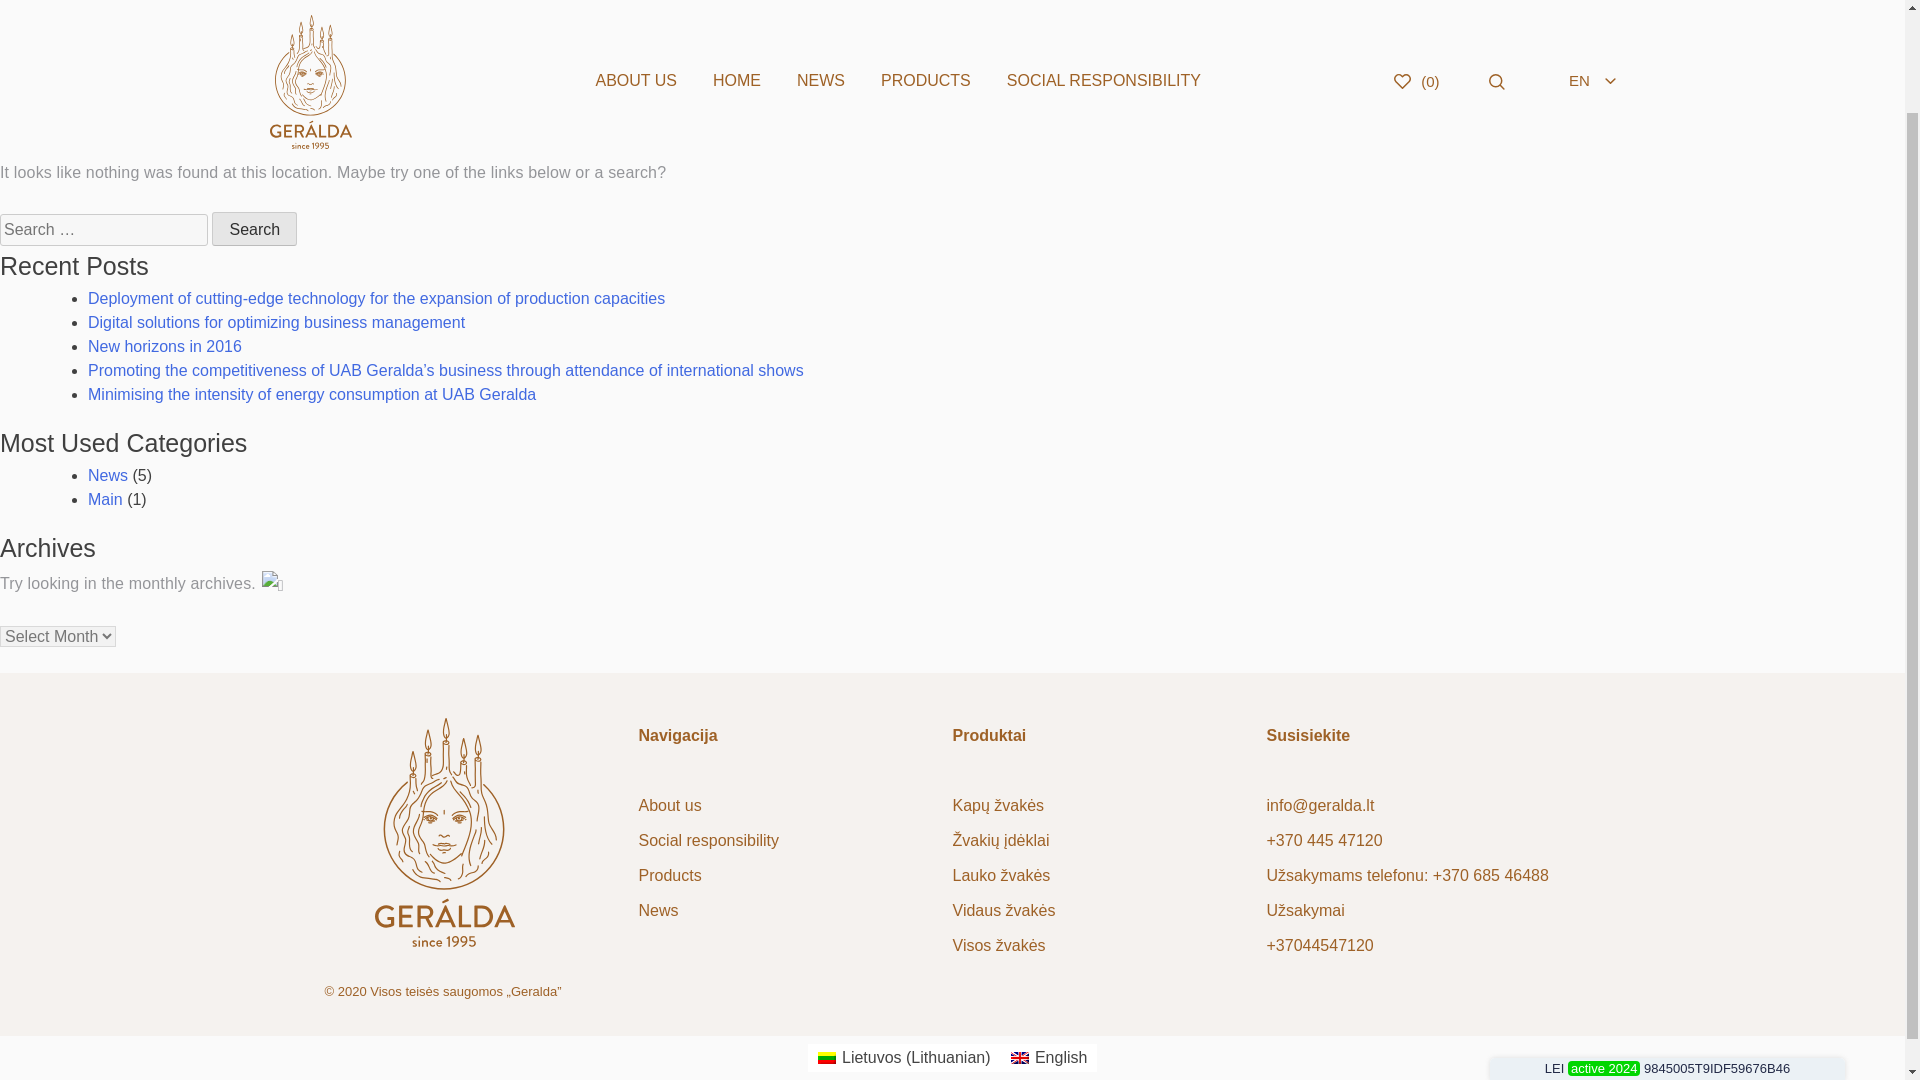  I want to click on New horizons in 2016, so click(164, 346).